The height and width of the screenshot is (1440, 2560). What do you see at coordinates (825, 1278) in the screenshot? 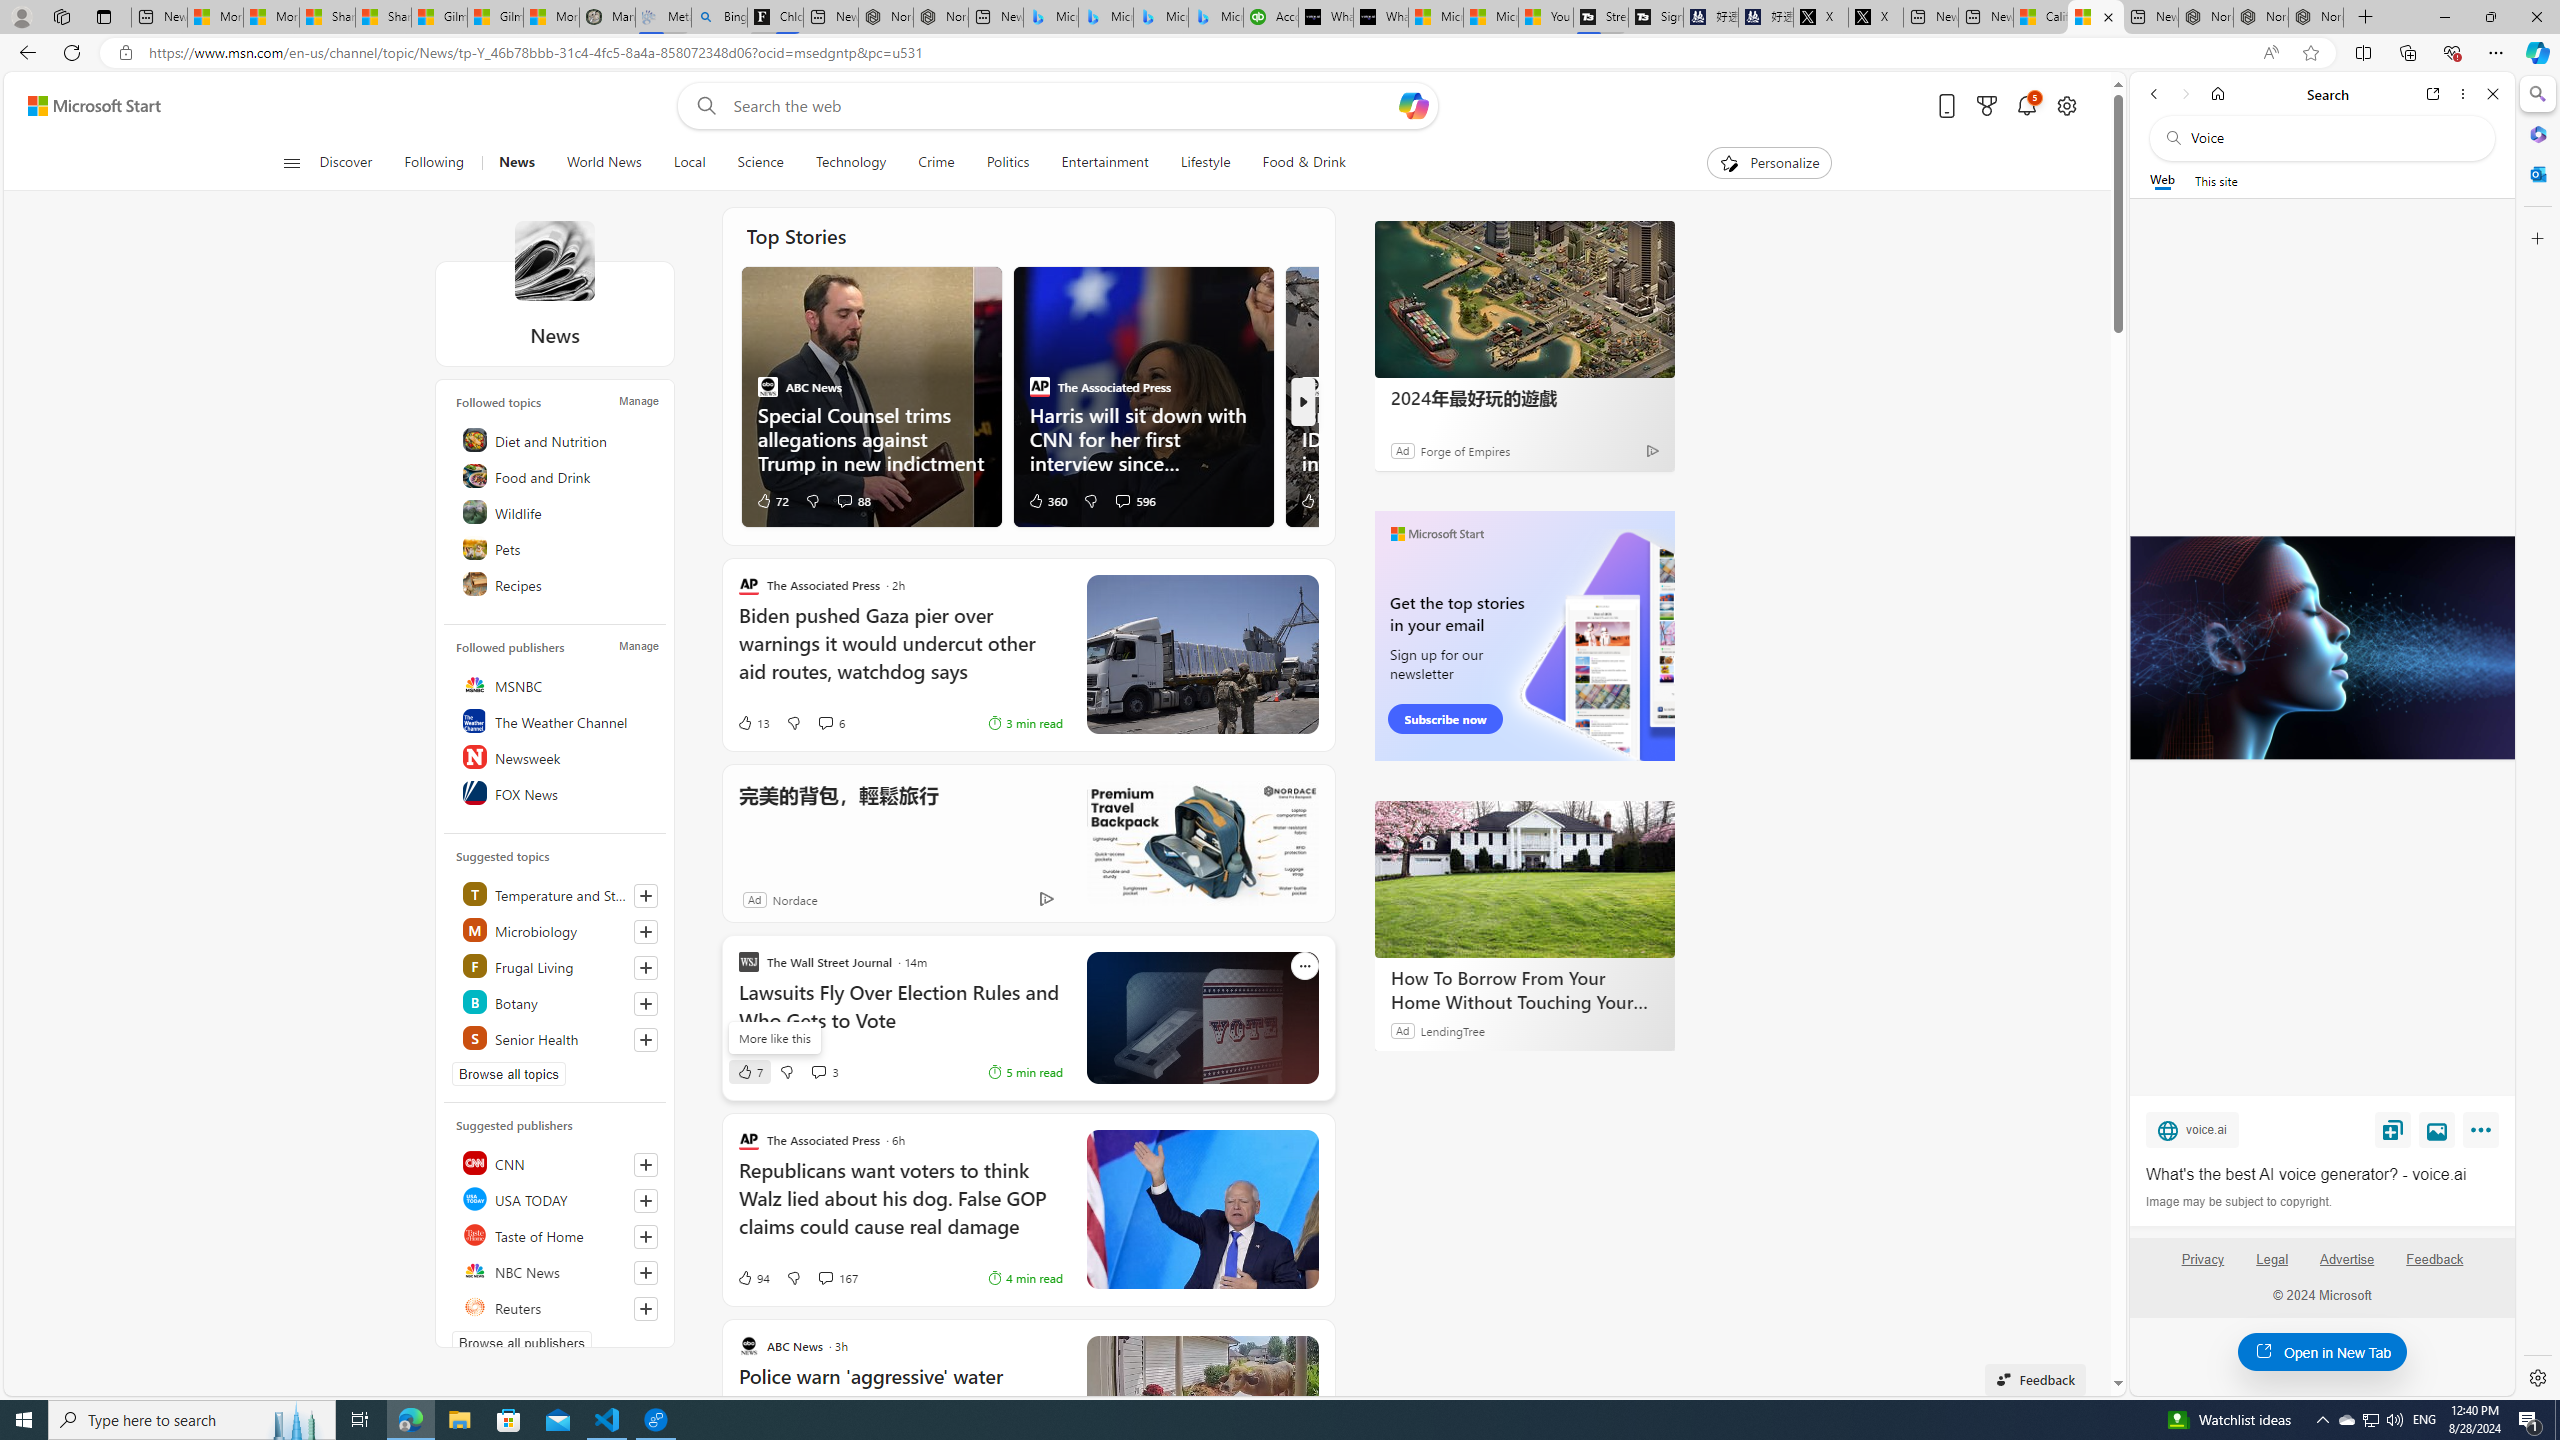
I see `View comments 167 Comment` at bounding box center [825, 1278].